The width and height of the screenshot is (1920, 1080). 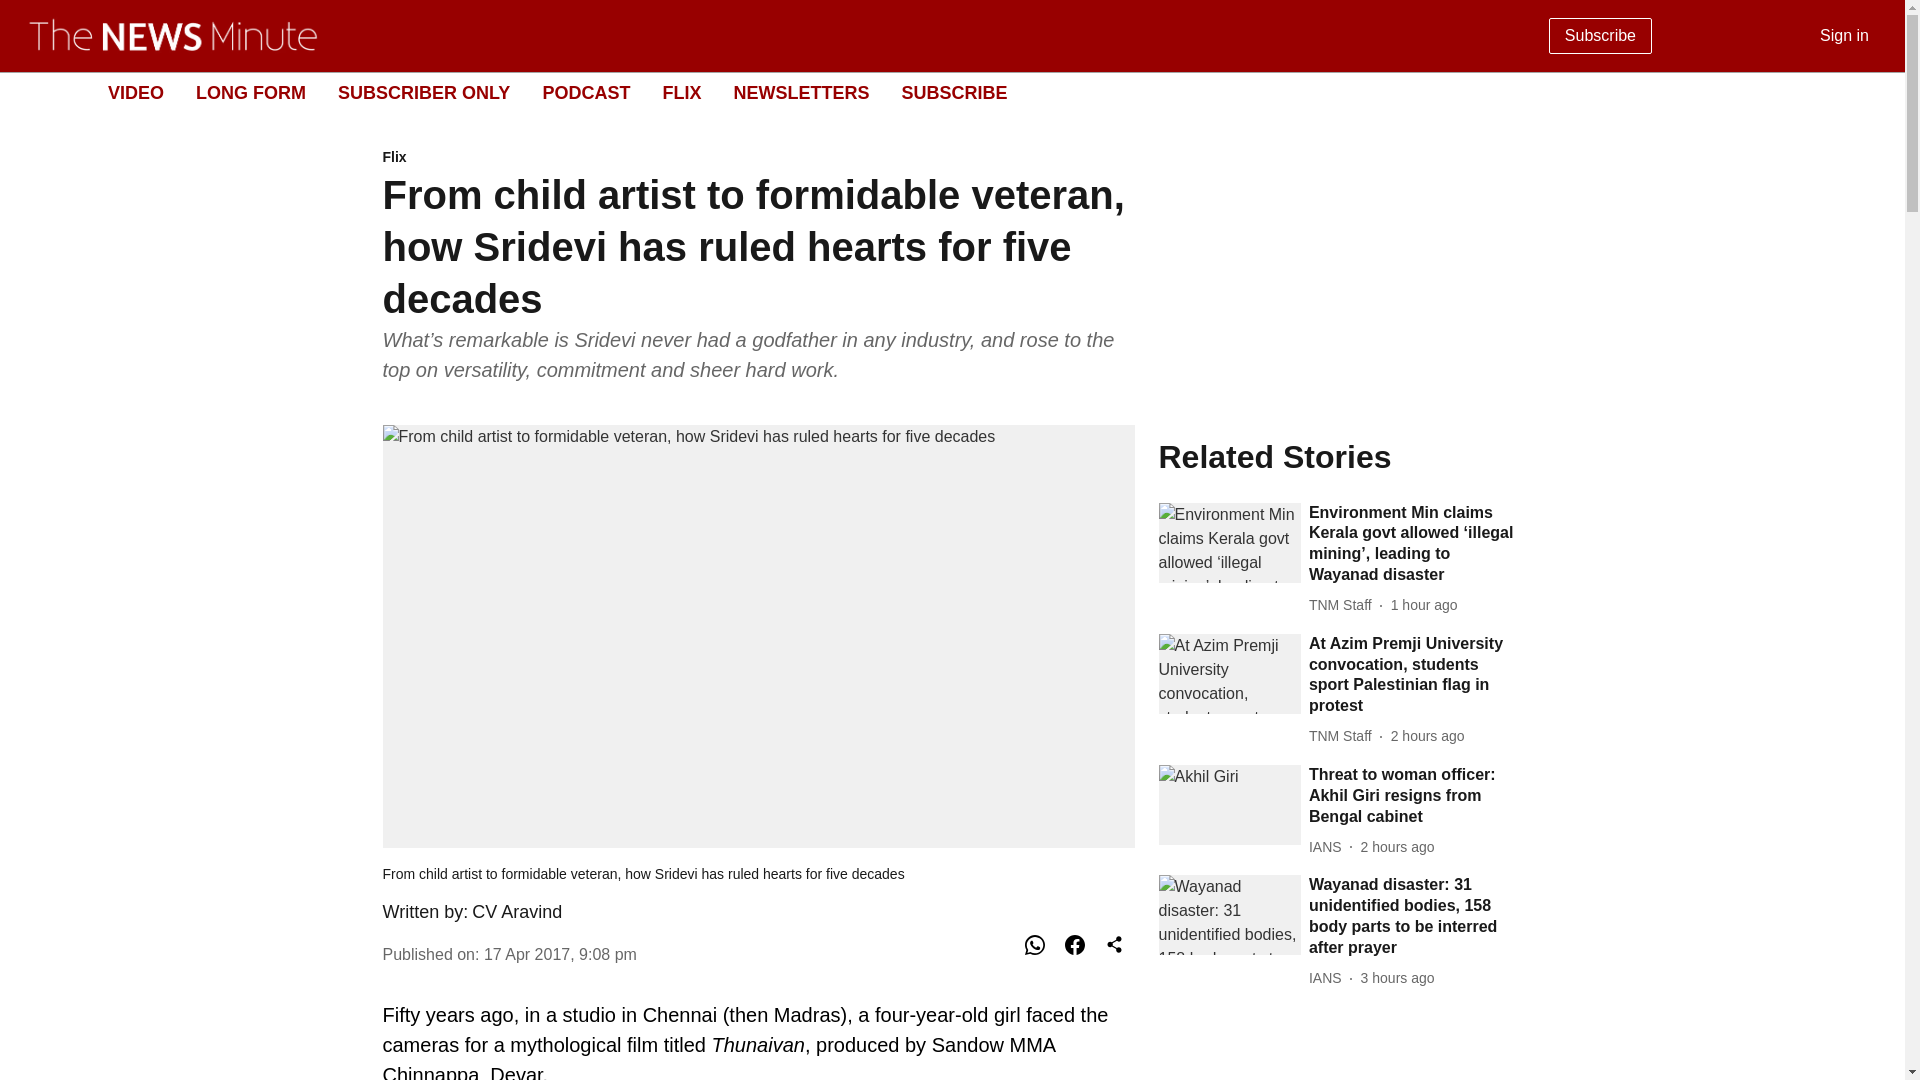 What do you see at coordinates (517, 912) in the screenshot?
I see `CV Aravind` at bounding box center [517, 912].